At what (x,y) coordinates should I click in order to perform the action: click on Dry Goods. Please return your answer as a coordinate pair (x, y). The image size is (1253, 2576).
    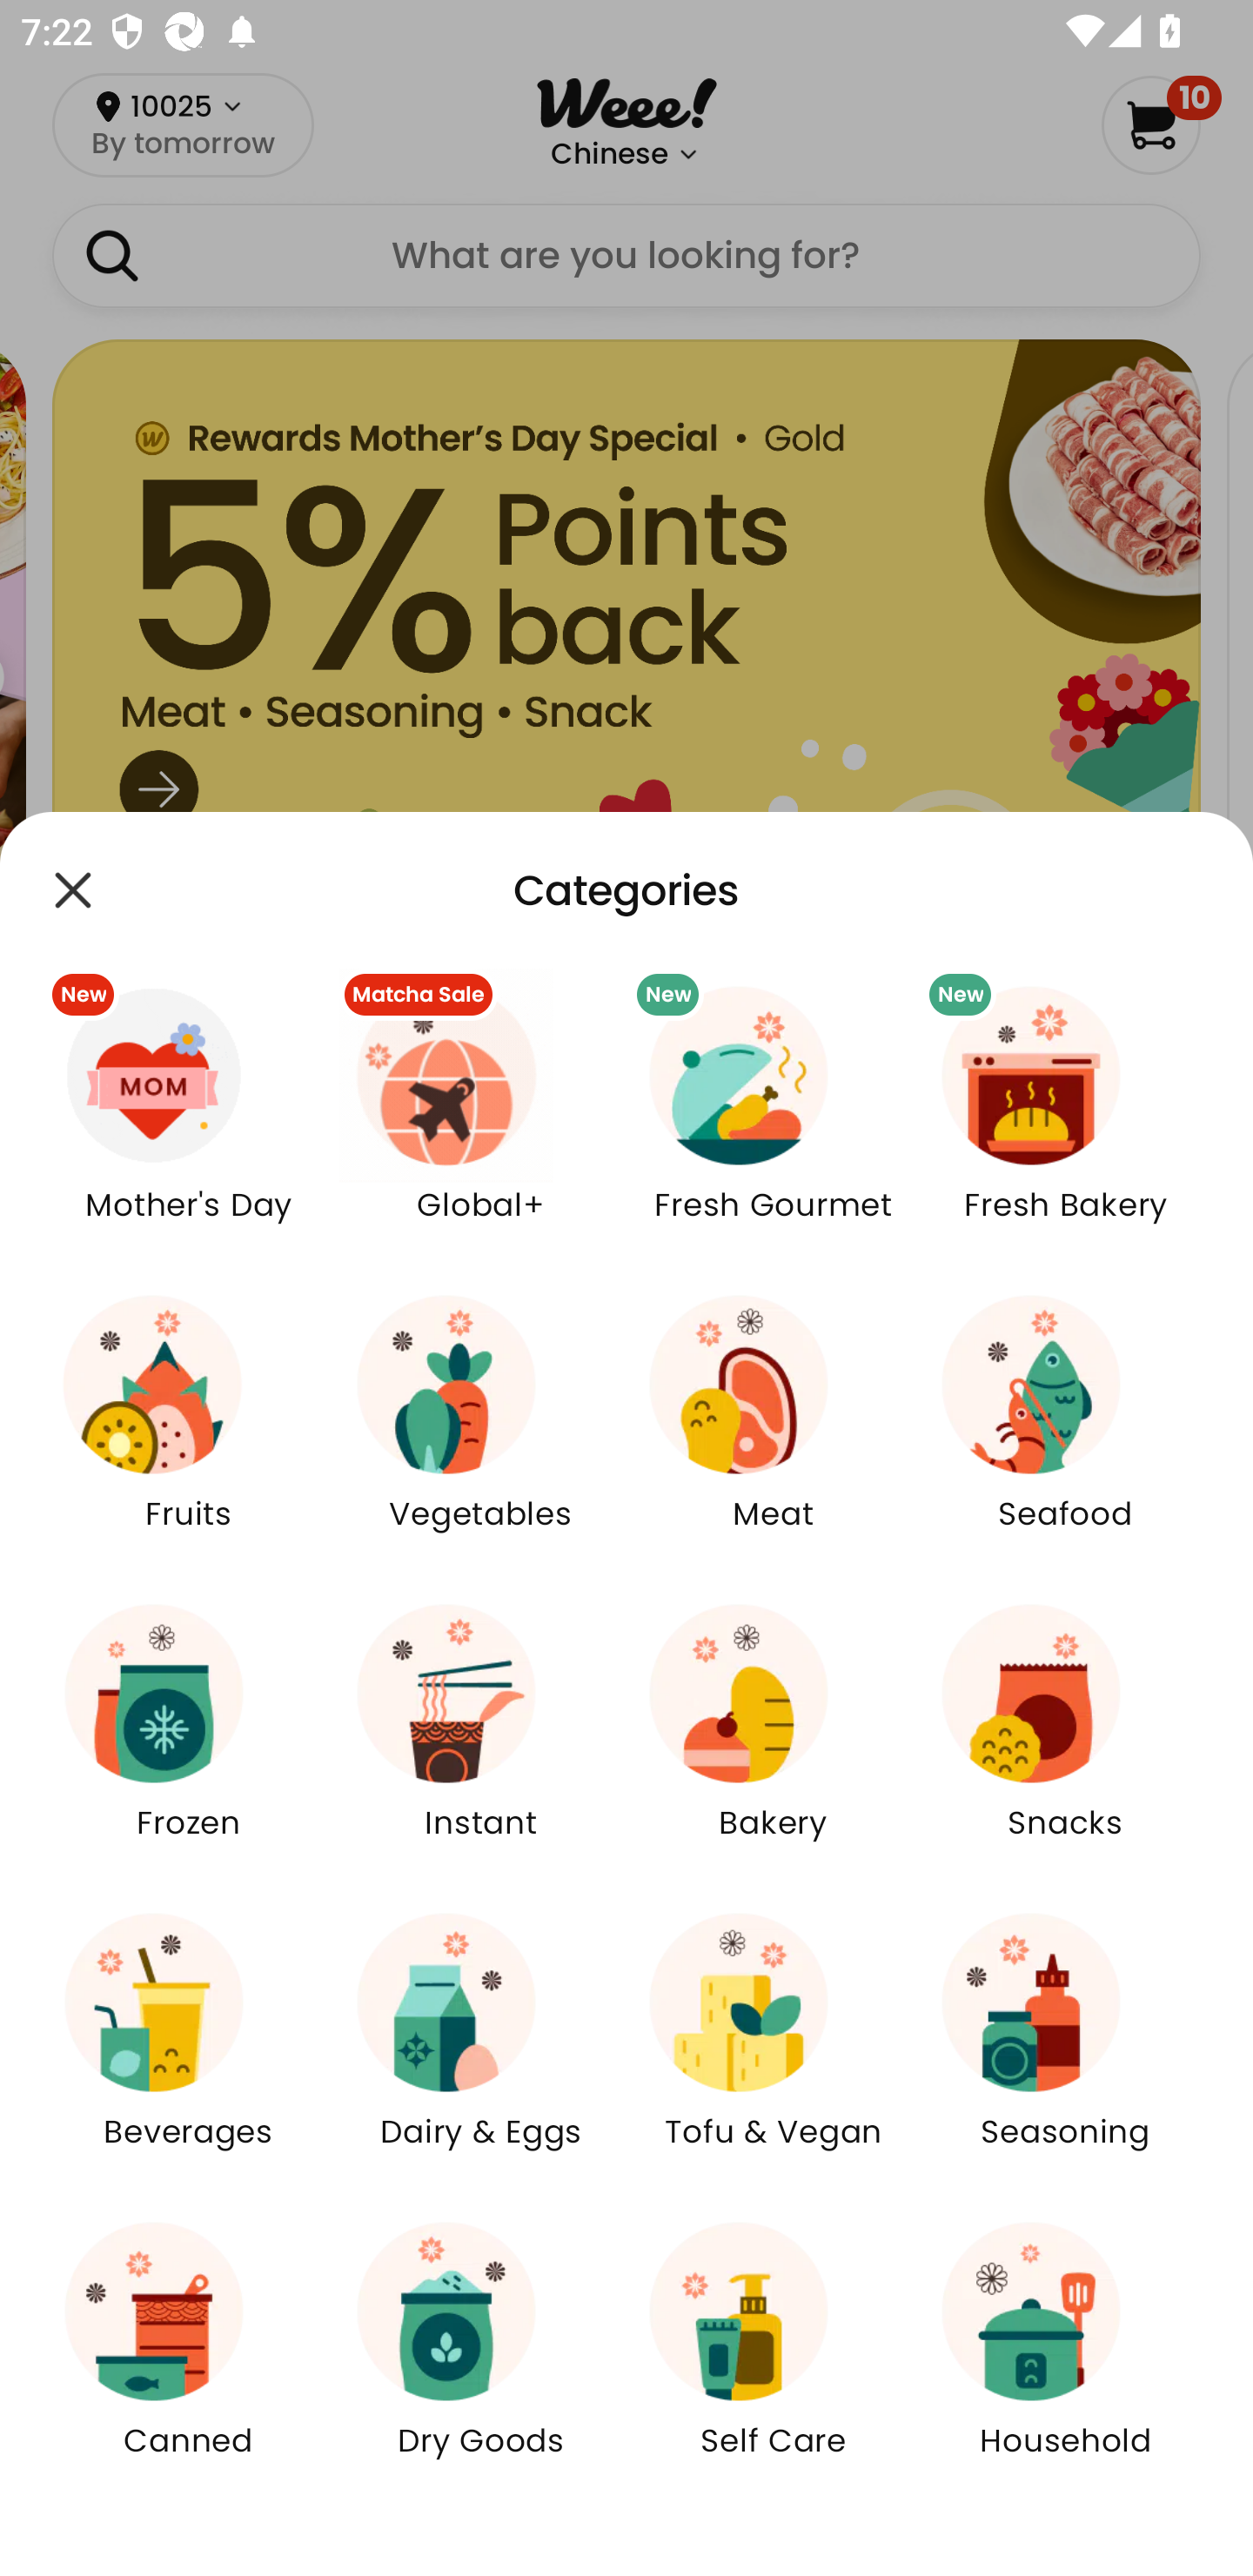
    Looking at the image, I should click on (480, 2358).